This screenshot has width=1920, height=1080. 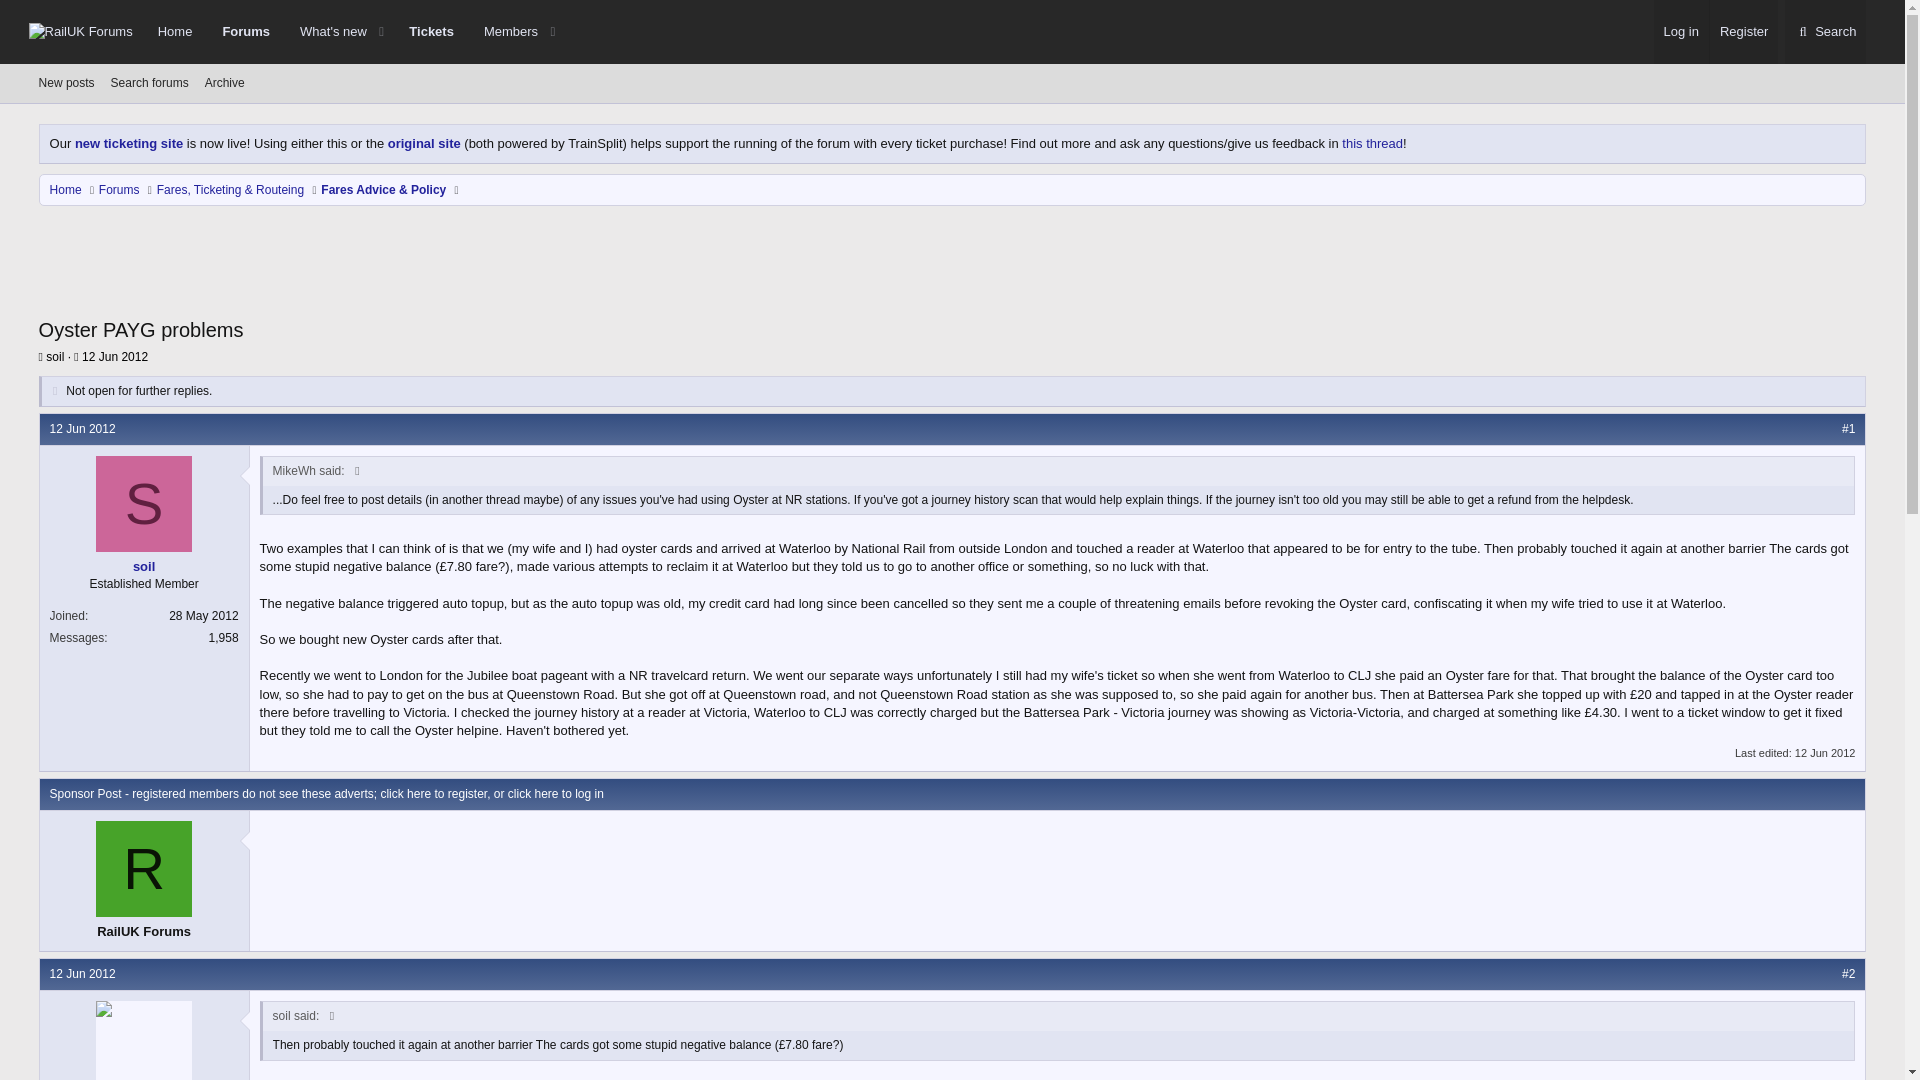 What do you see at coordinates (354, 32) in the screenshot?
I see `12 Jun 2012 at 03:06` at bounding box center [354, 32].